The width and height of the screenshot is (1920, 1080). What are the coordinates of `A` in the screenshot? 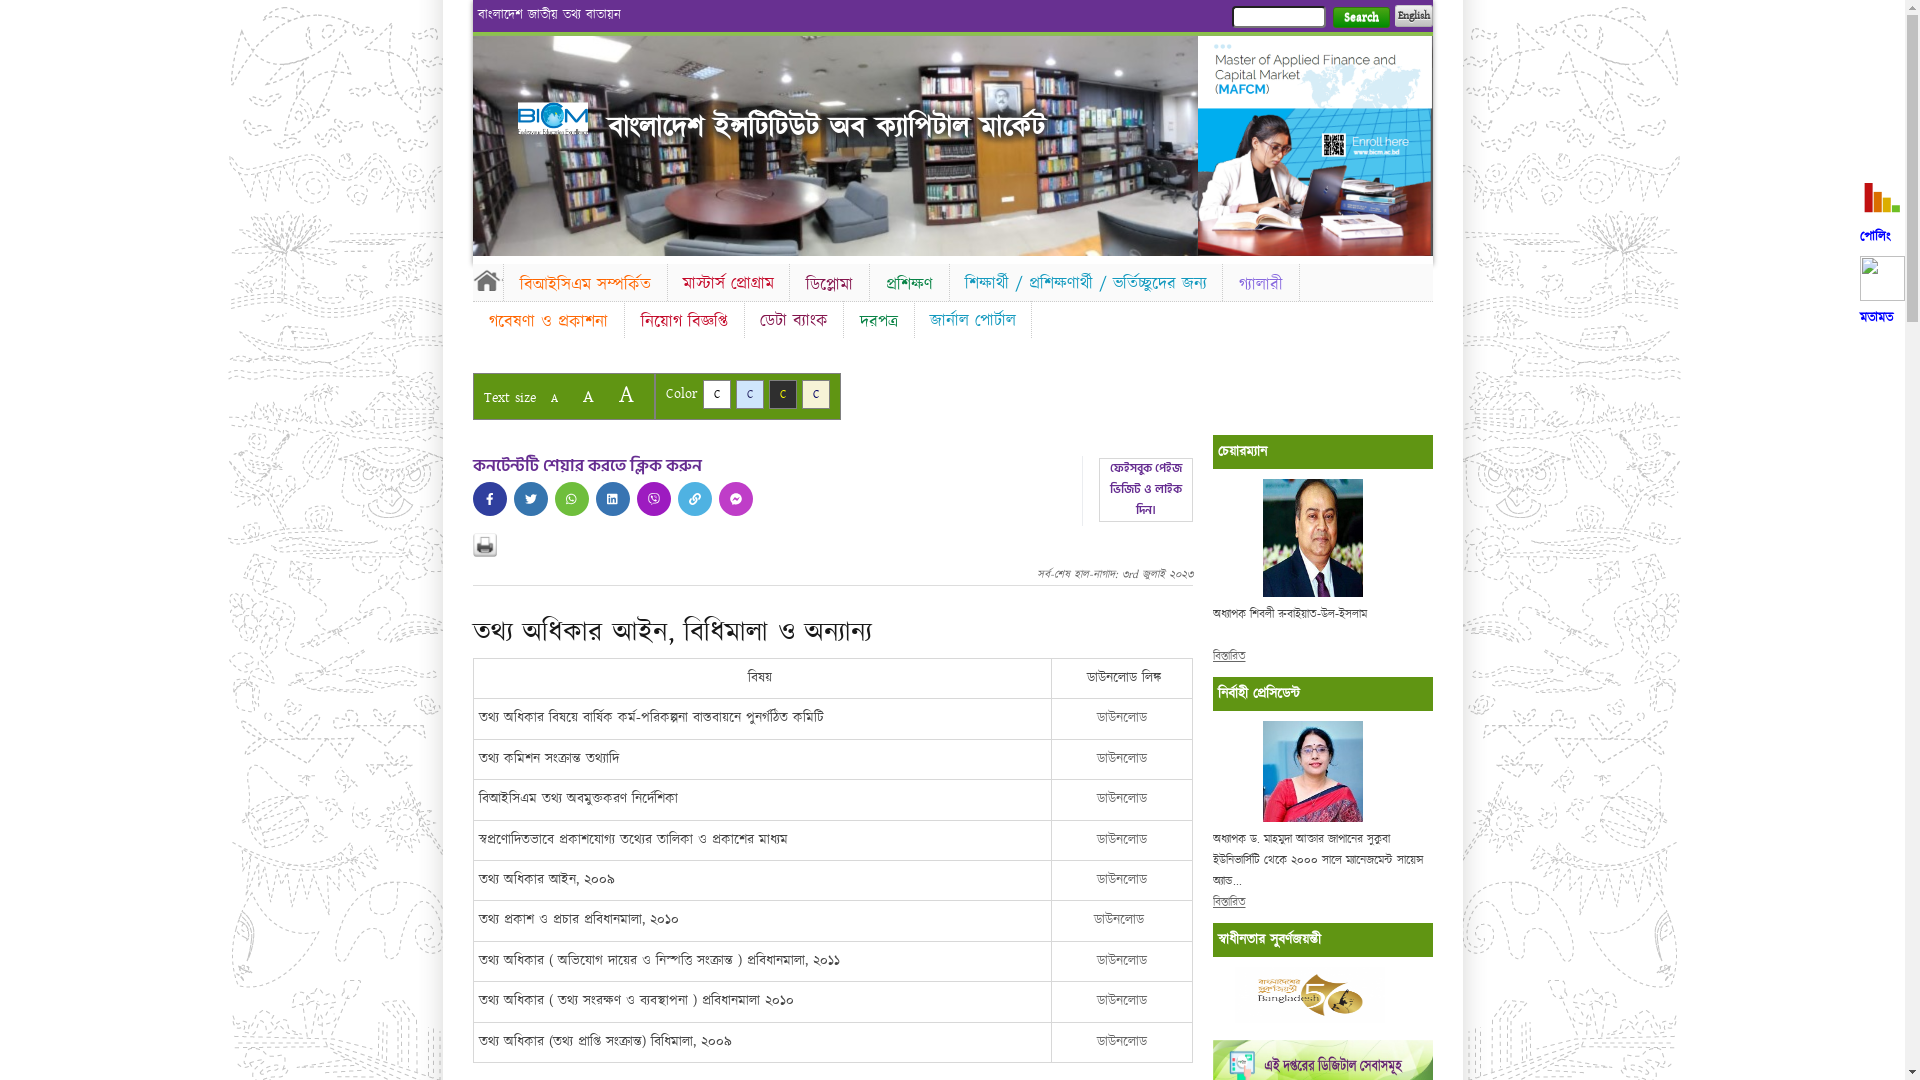 It's located at (626, 394).